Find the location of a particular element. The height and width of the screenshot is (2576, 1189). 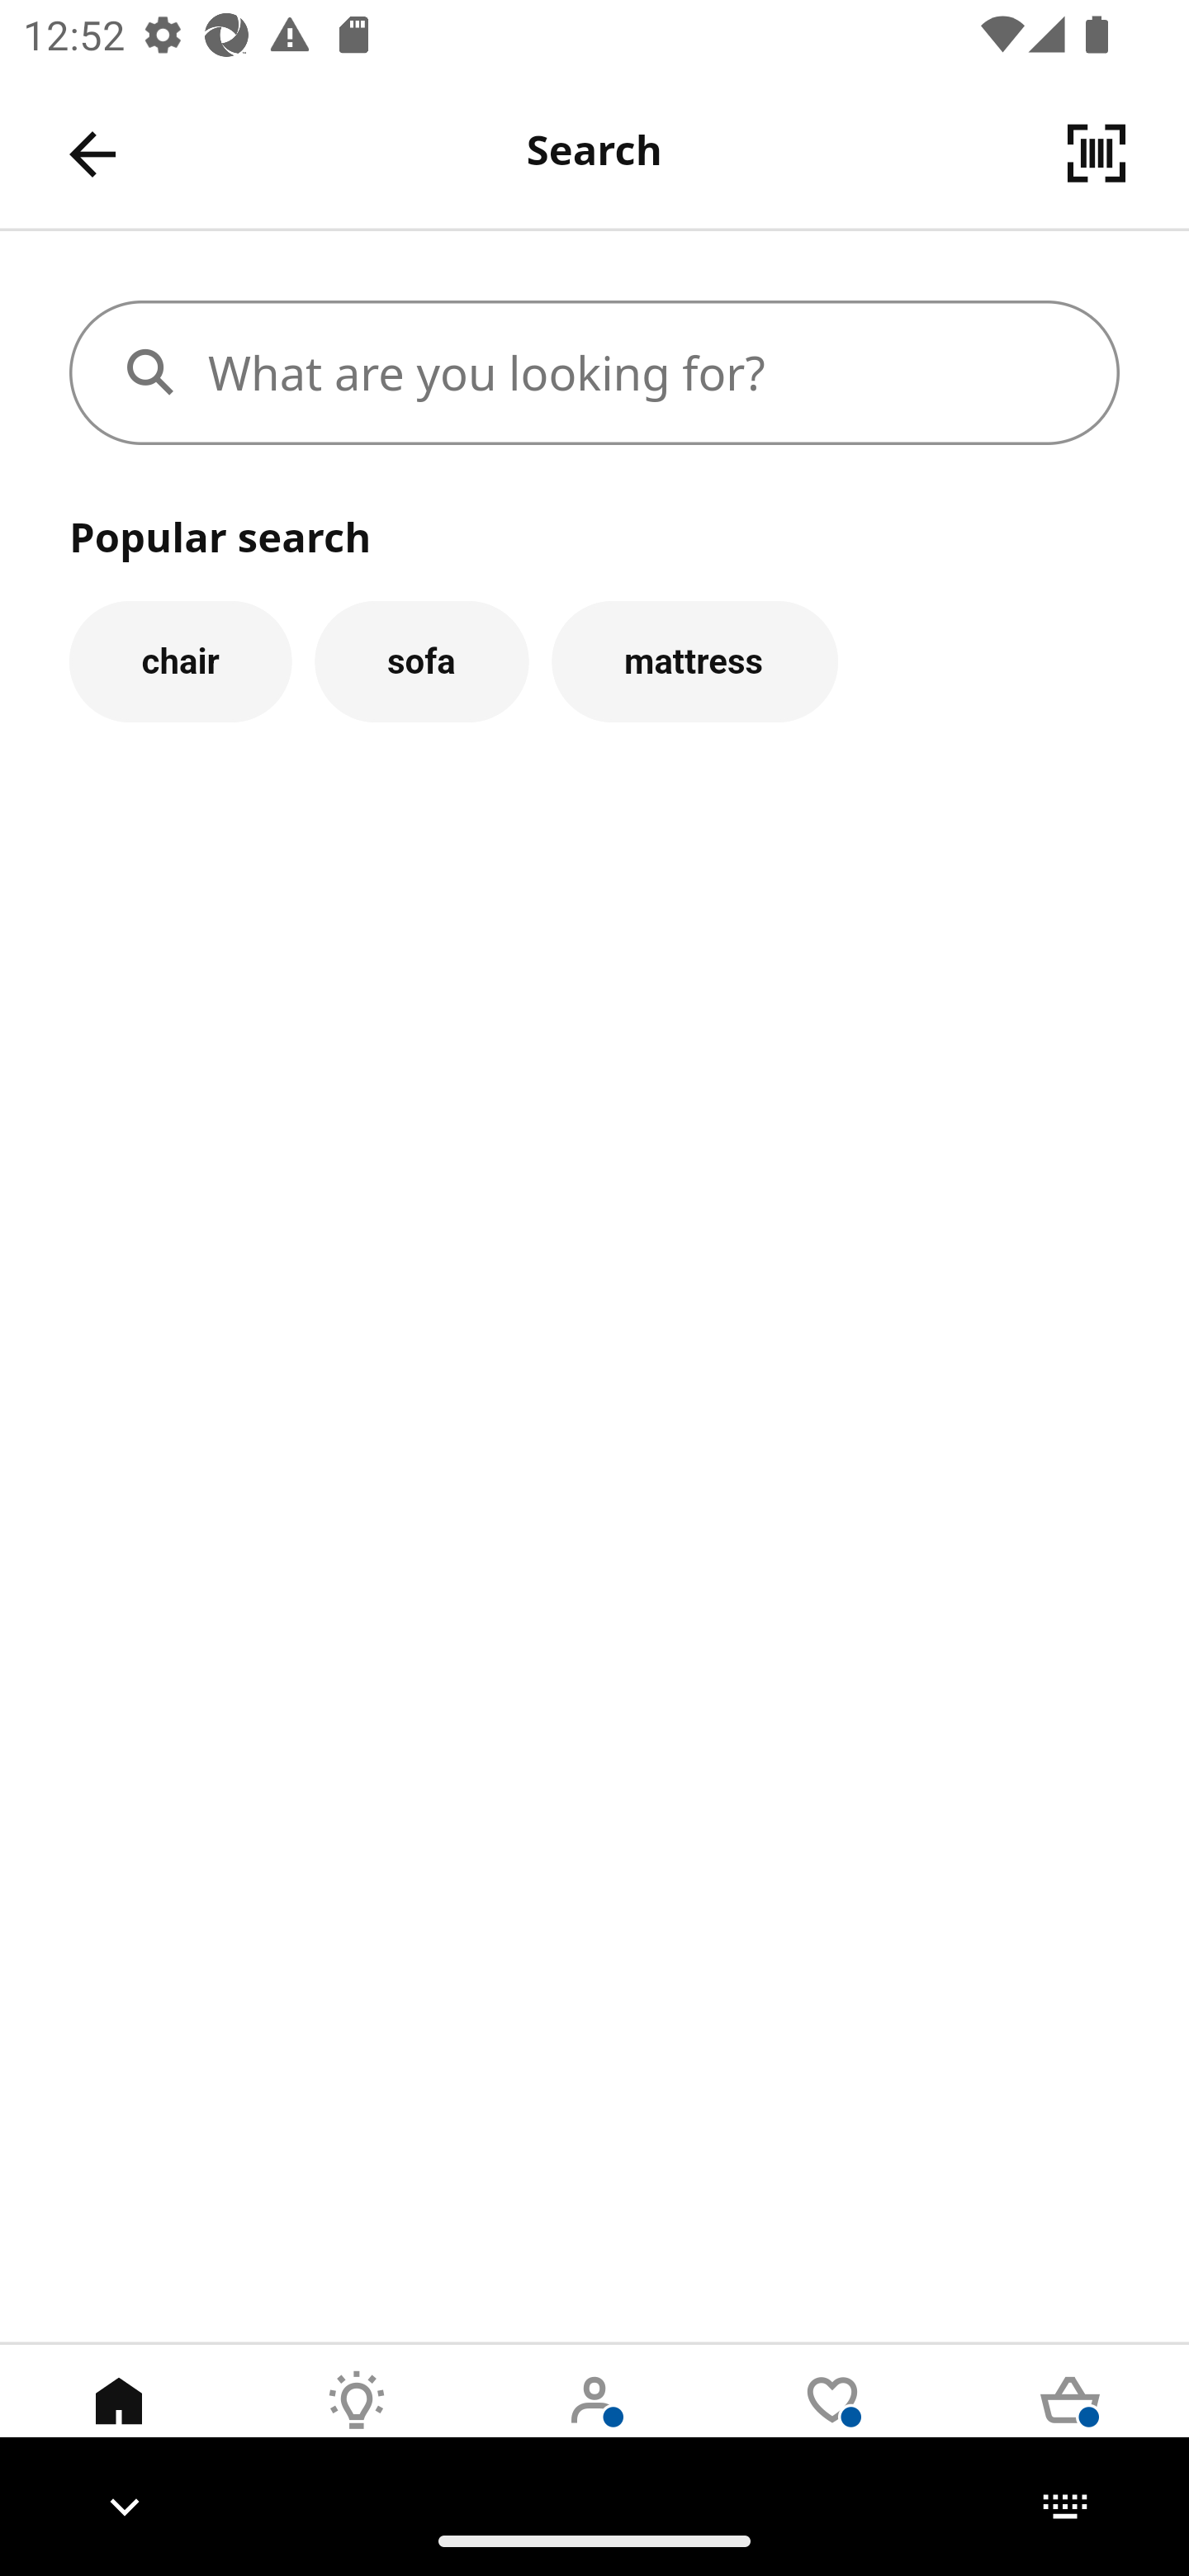

Inspirations
Tab 2 of 5 is located at coordinates (357, 2425).